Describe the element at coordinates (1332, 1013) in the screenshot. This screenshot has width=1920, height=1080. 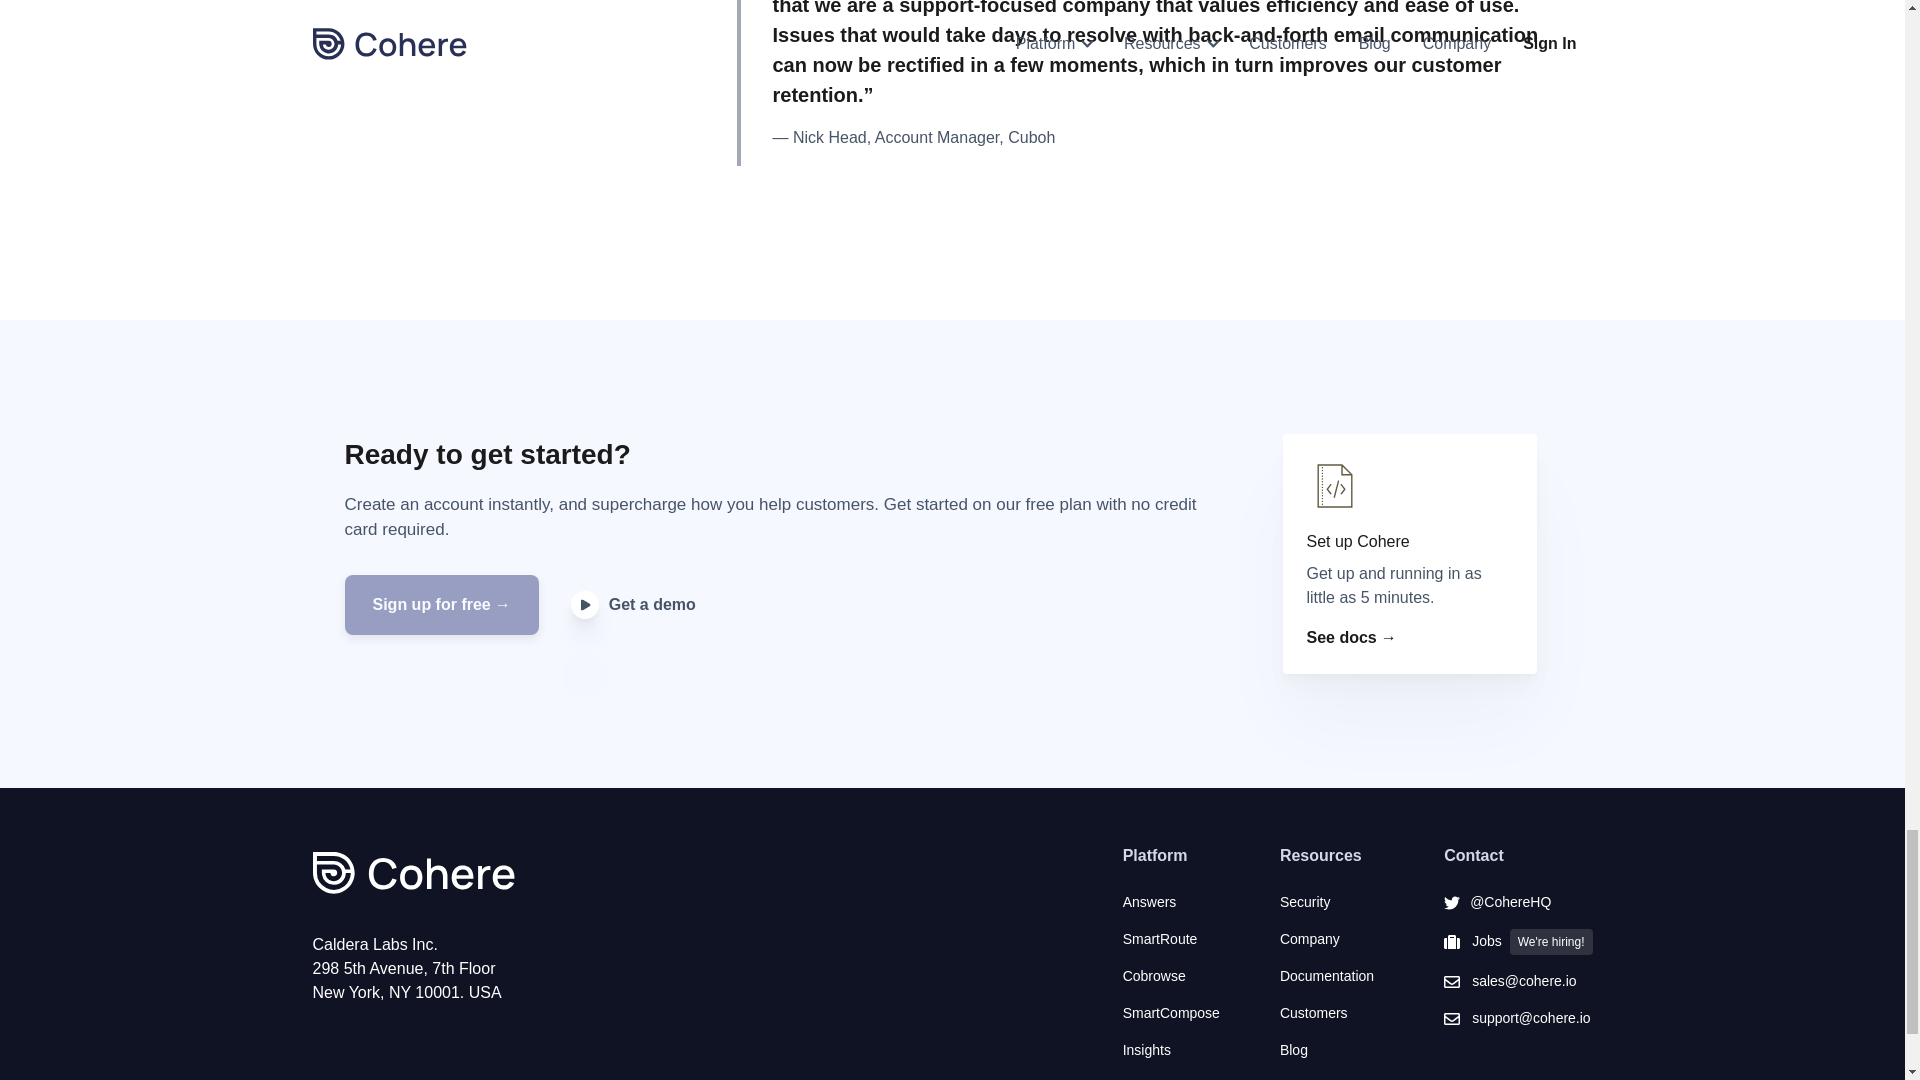
I see `Customers` at that location.